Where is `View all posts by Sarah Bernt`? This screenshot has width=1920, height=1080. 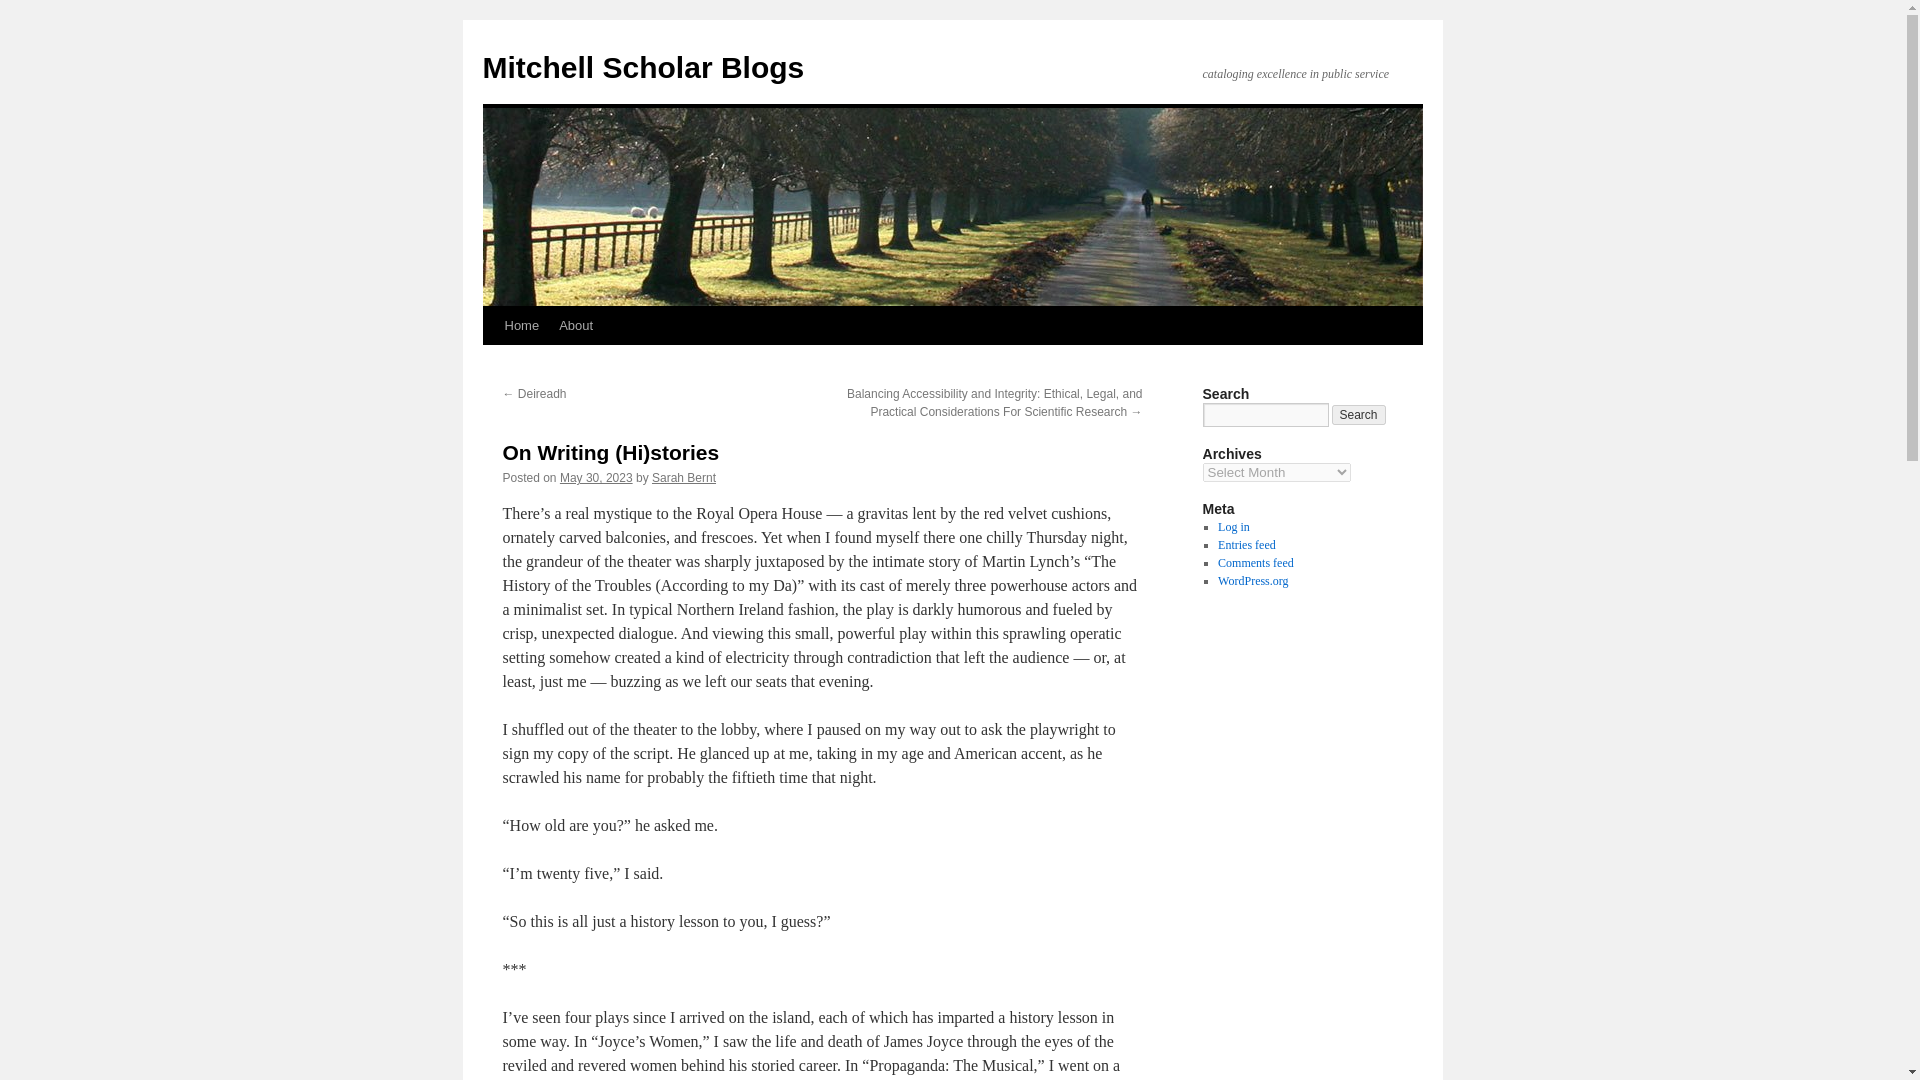
View all posts by Sarah Bernt is located at coordinates (684, 477).